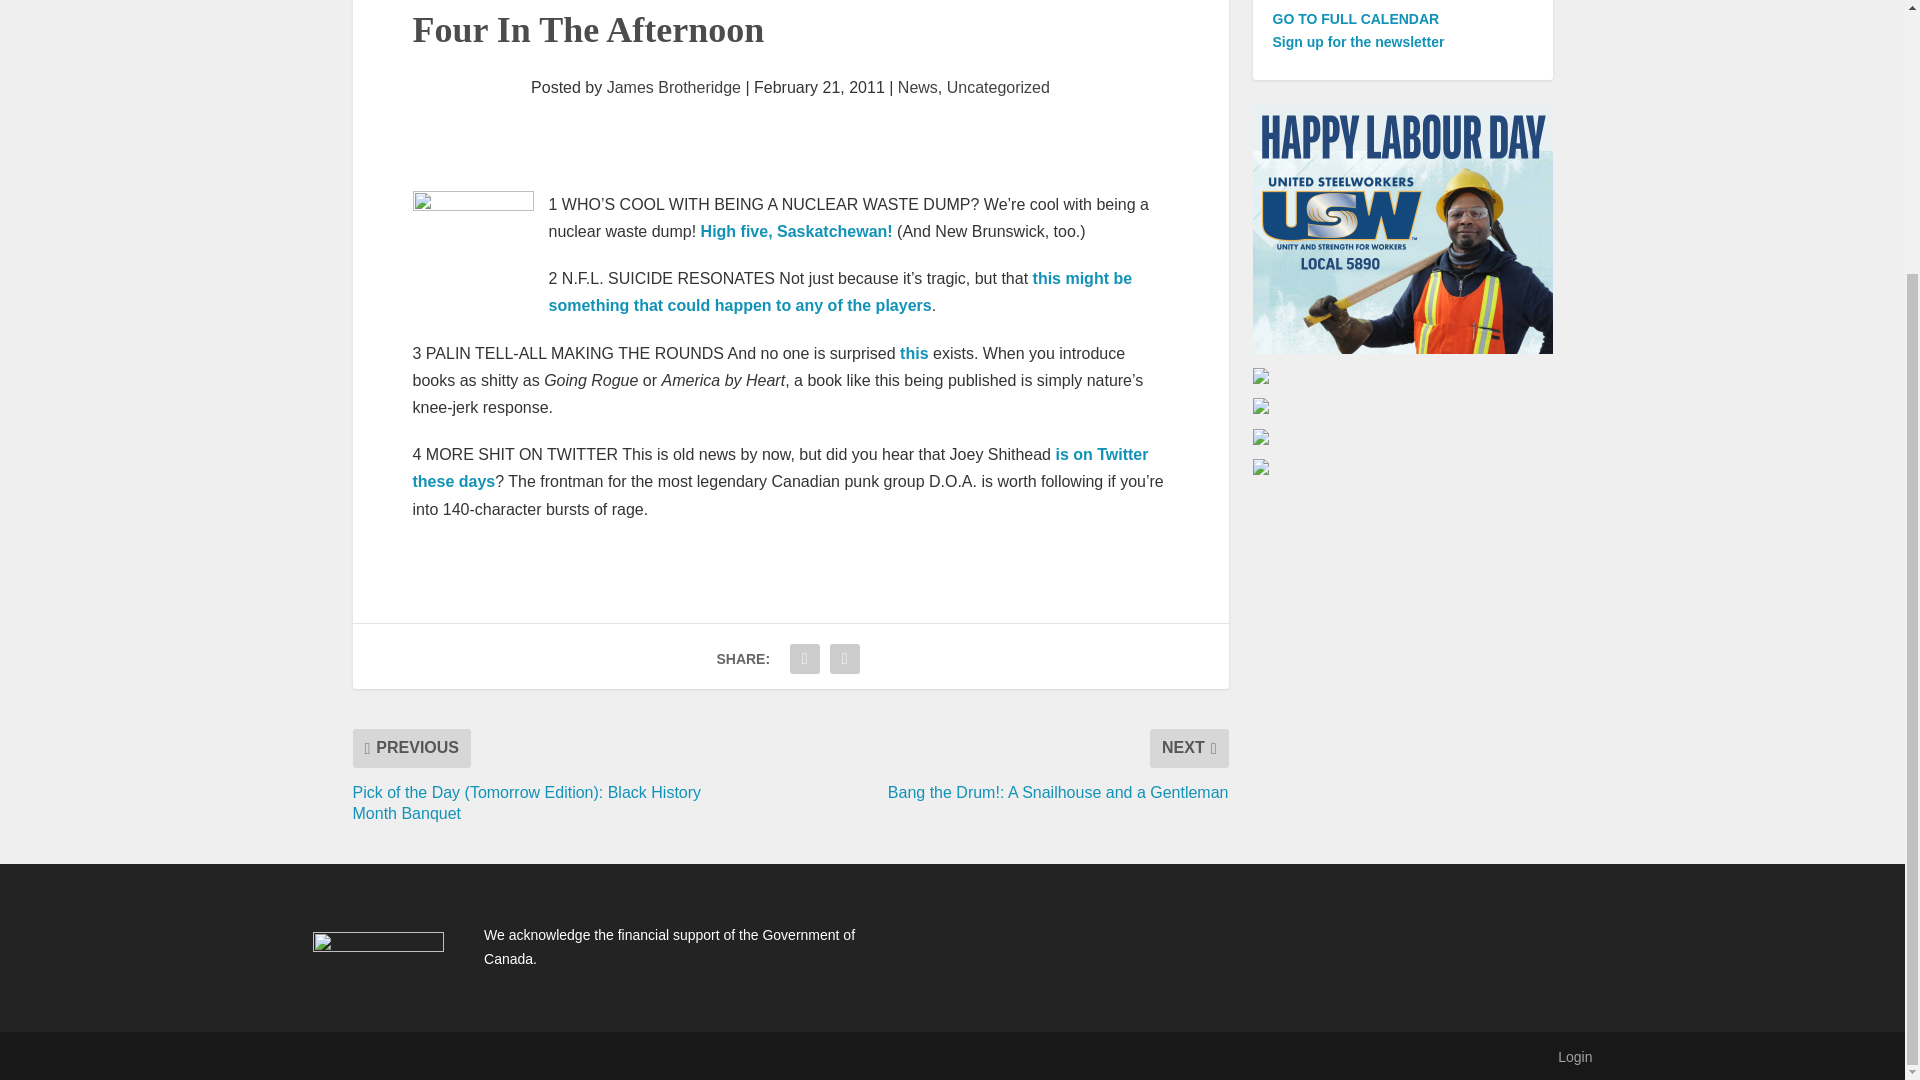  I want to click on Login, so click(1574, 1056).